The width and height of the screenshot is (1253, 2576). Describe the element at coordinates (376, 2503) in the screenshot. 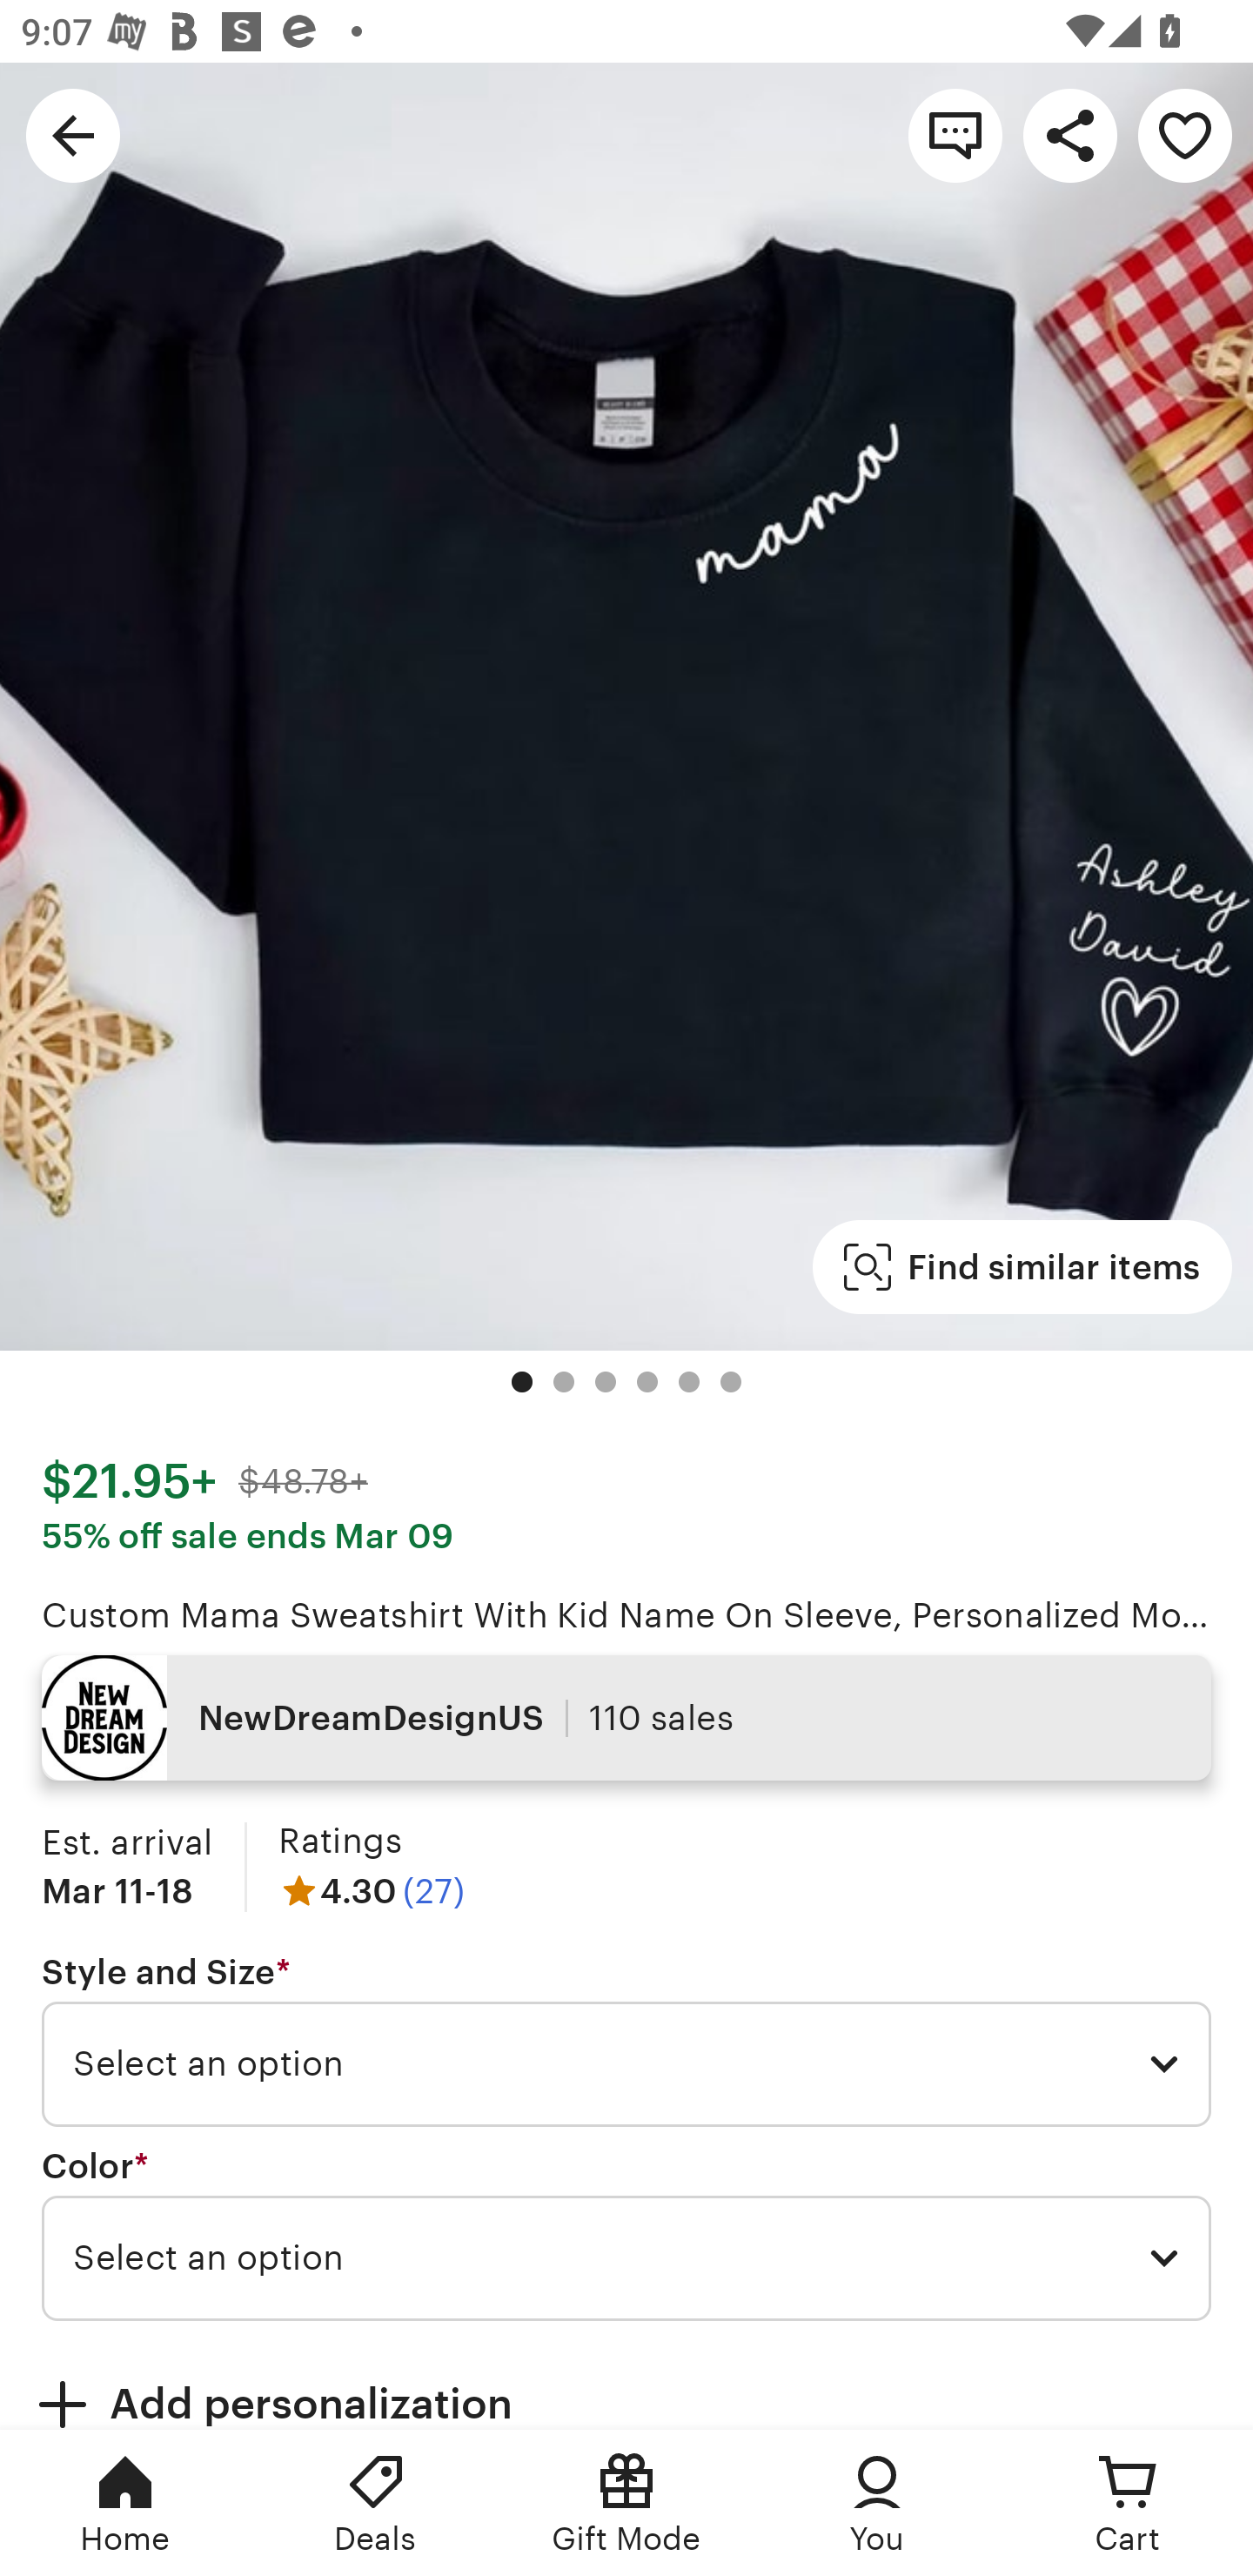

I see `Deals` at that location.